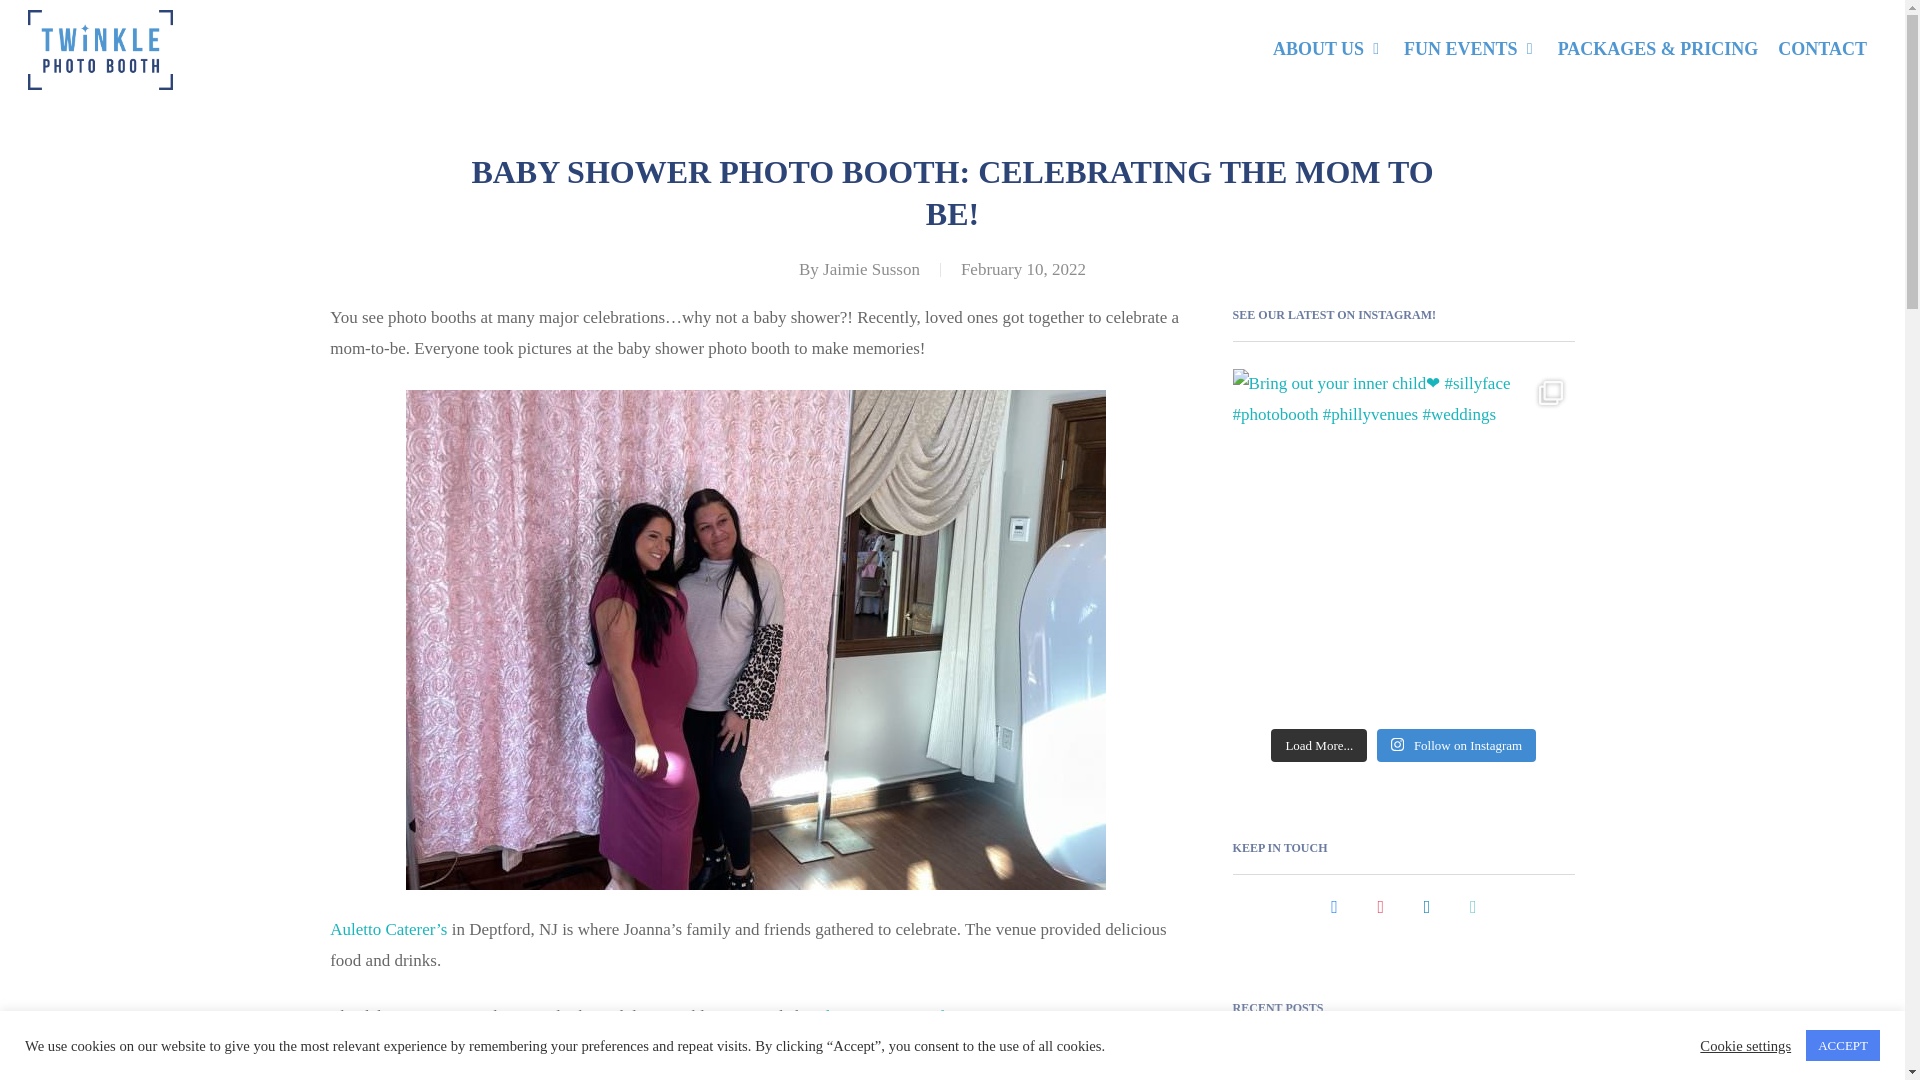 Image resolution: width=1920 pixels, height=1080 pixels. I want to click on Platinum House of Sweets!, so click(909, 1016).